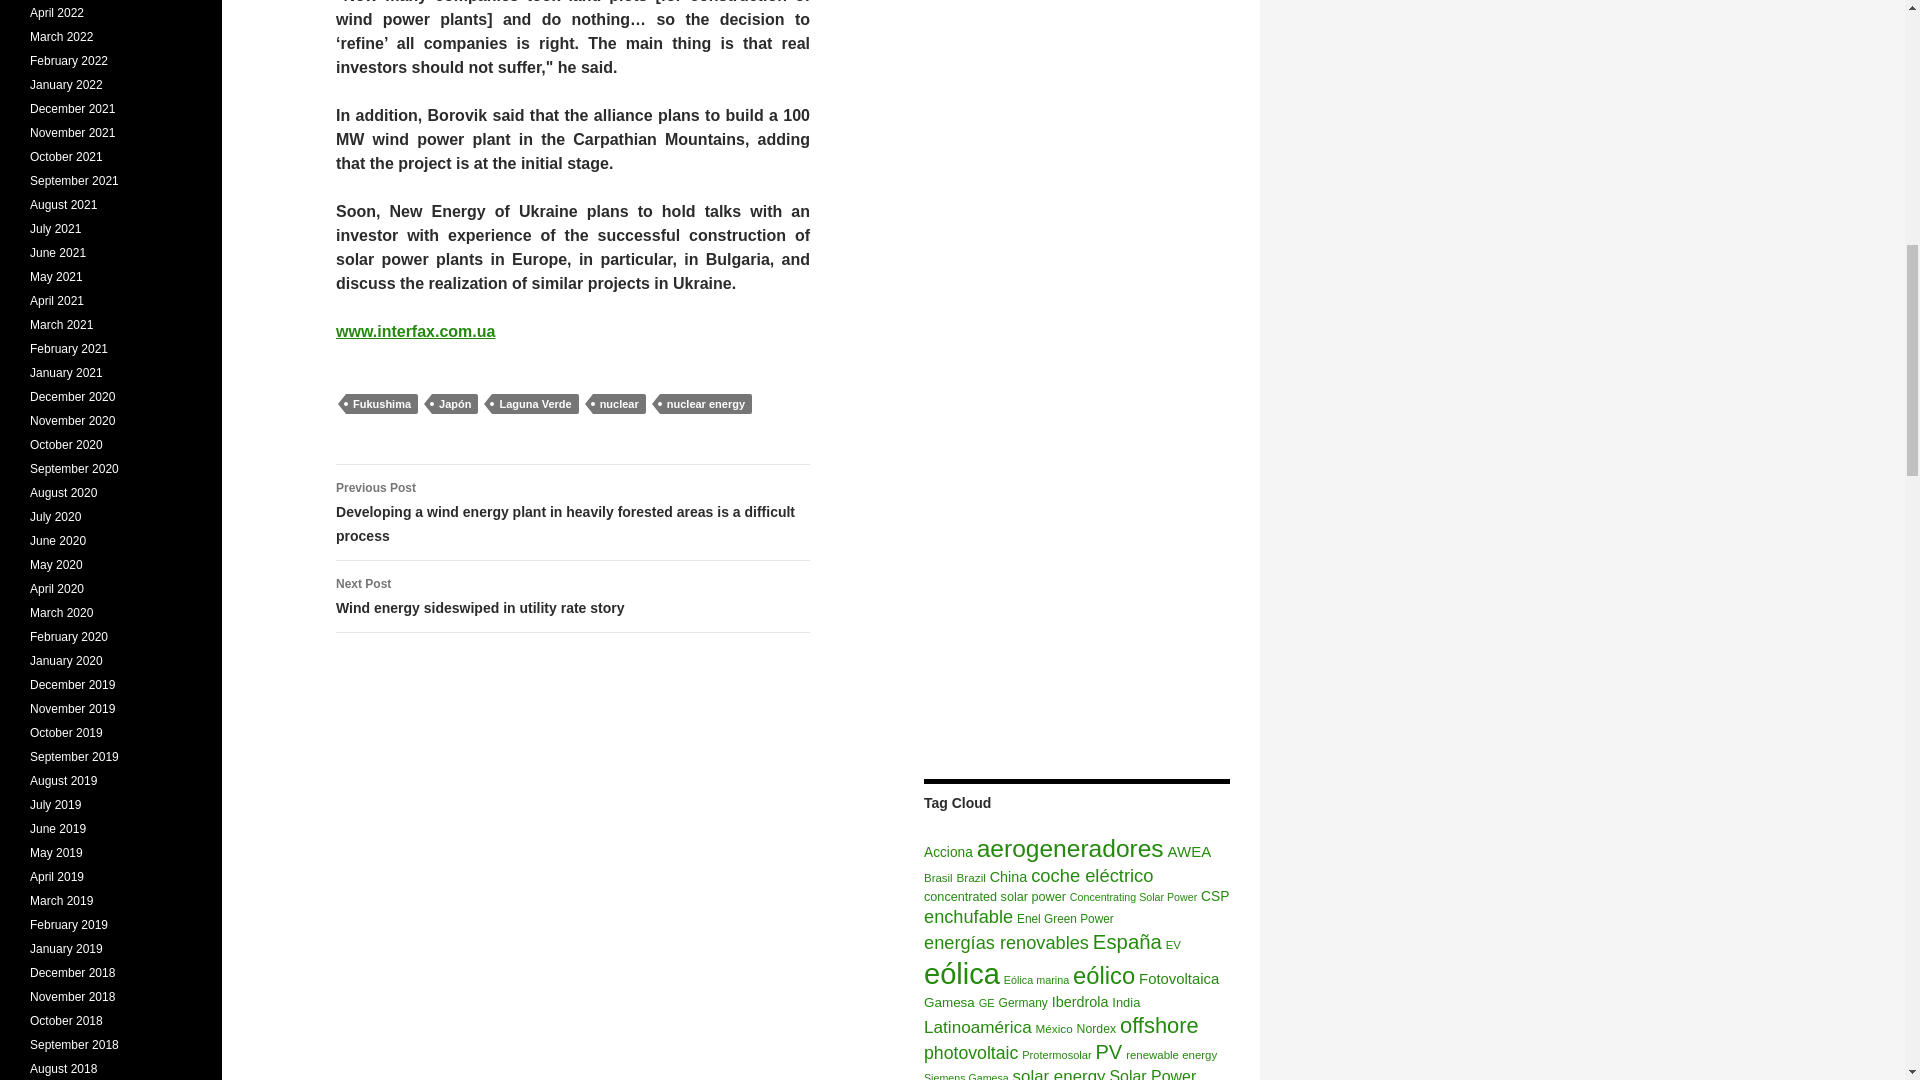 The image size is (1920, 1080). I want to click on aerogeneradores, so click(534, 404).